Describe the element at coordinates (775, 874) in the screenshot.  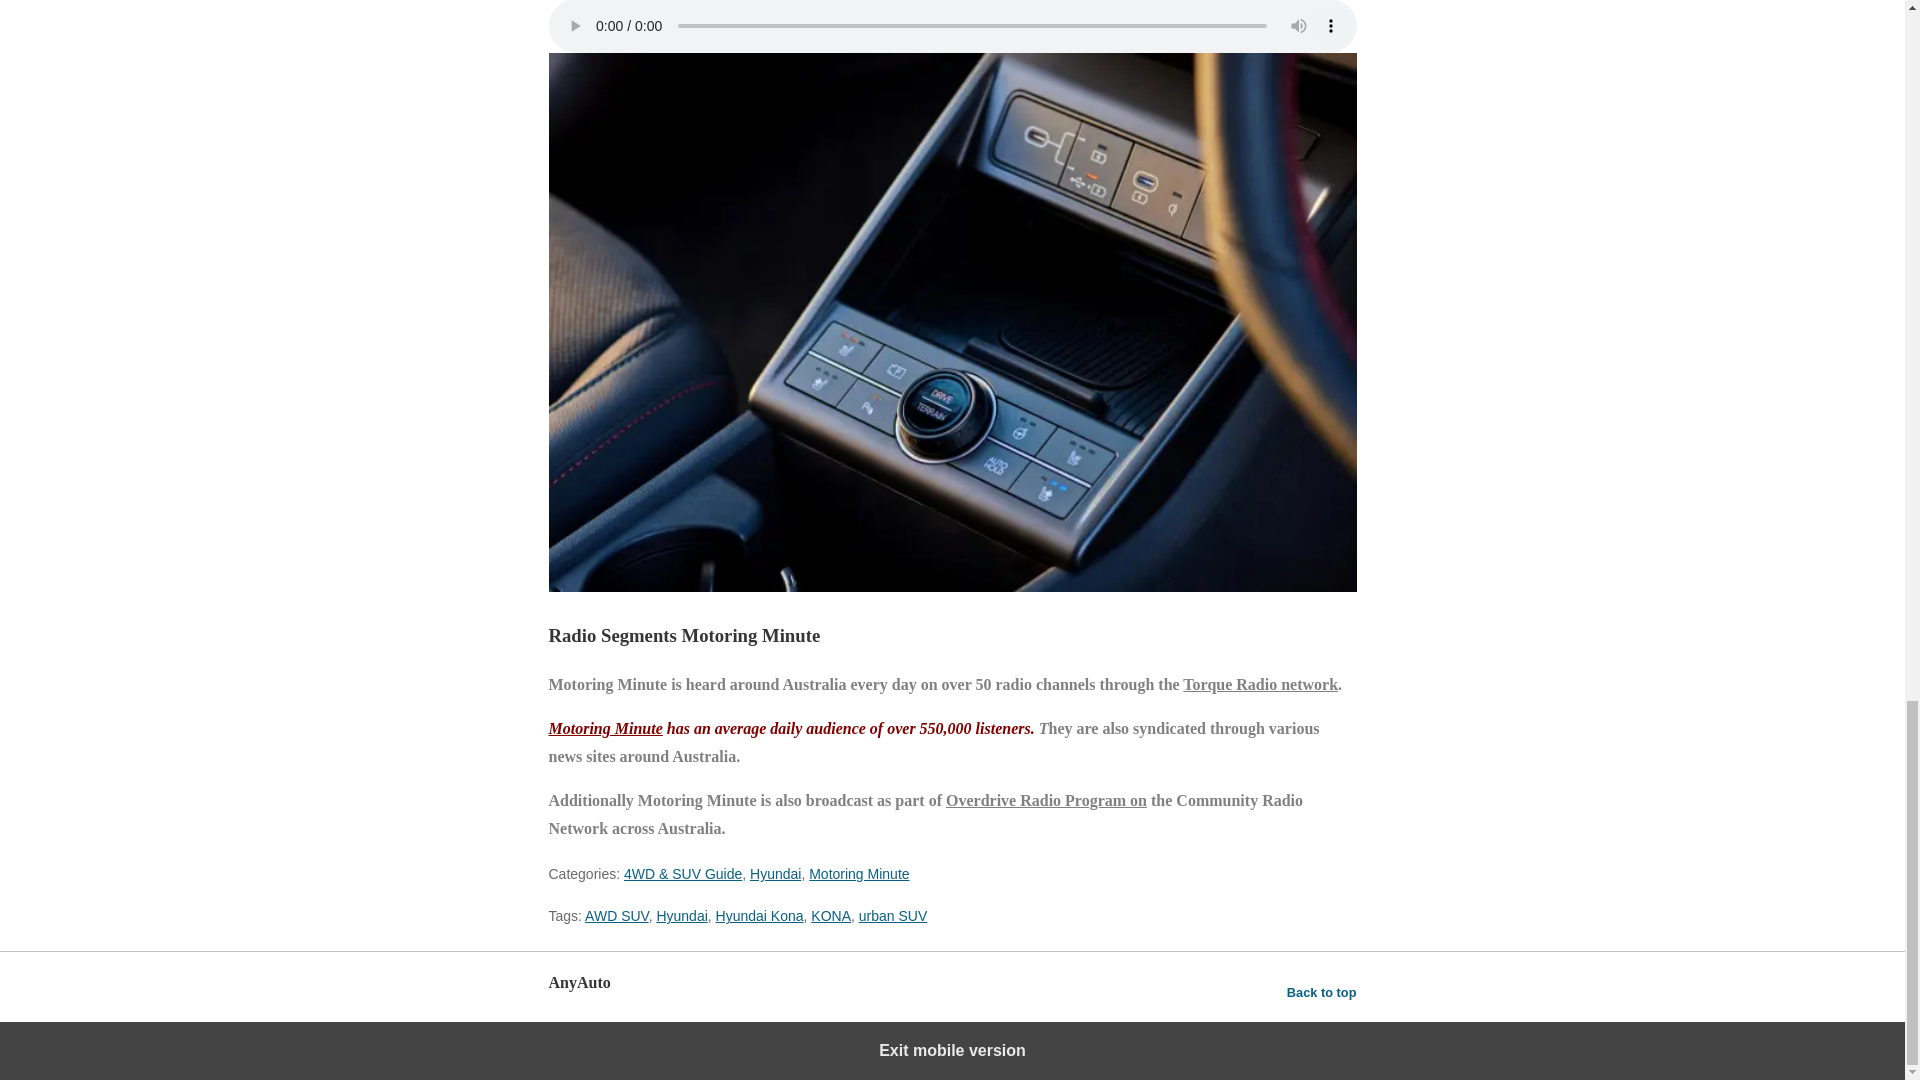
I see `Hyundai` at that location.